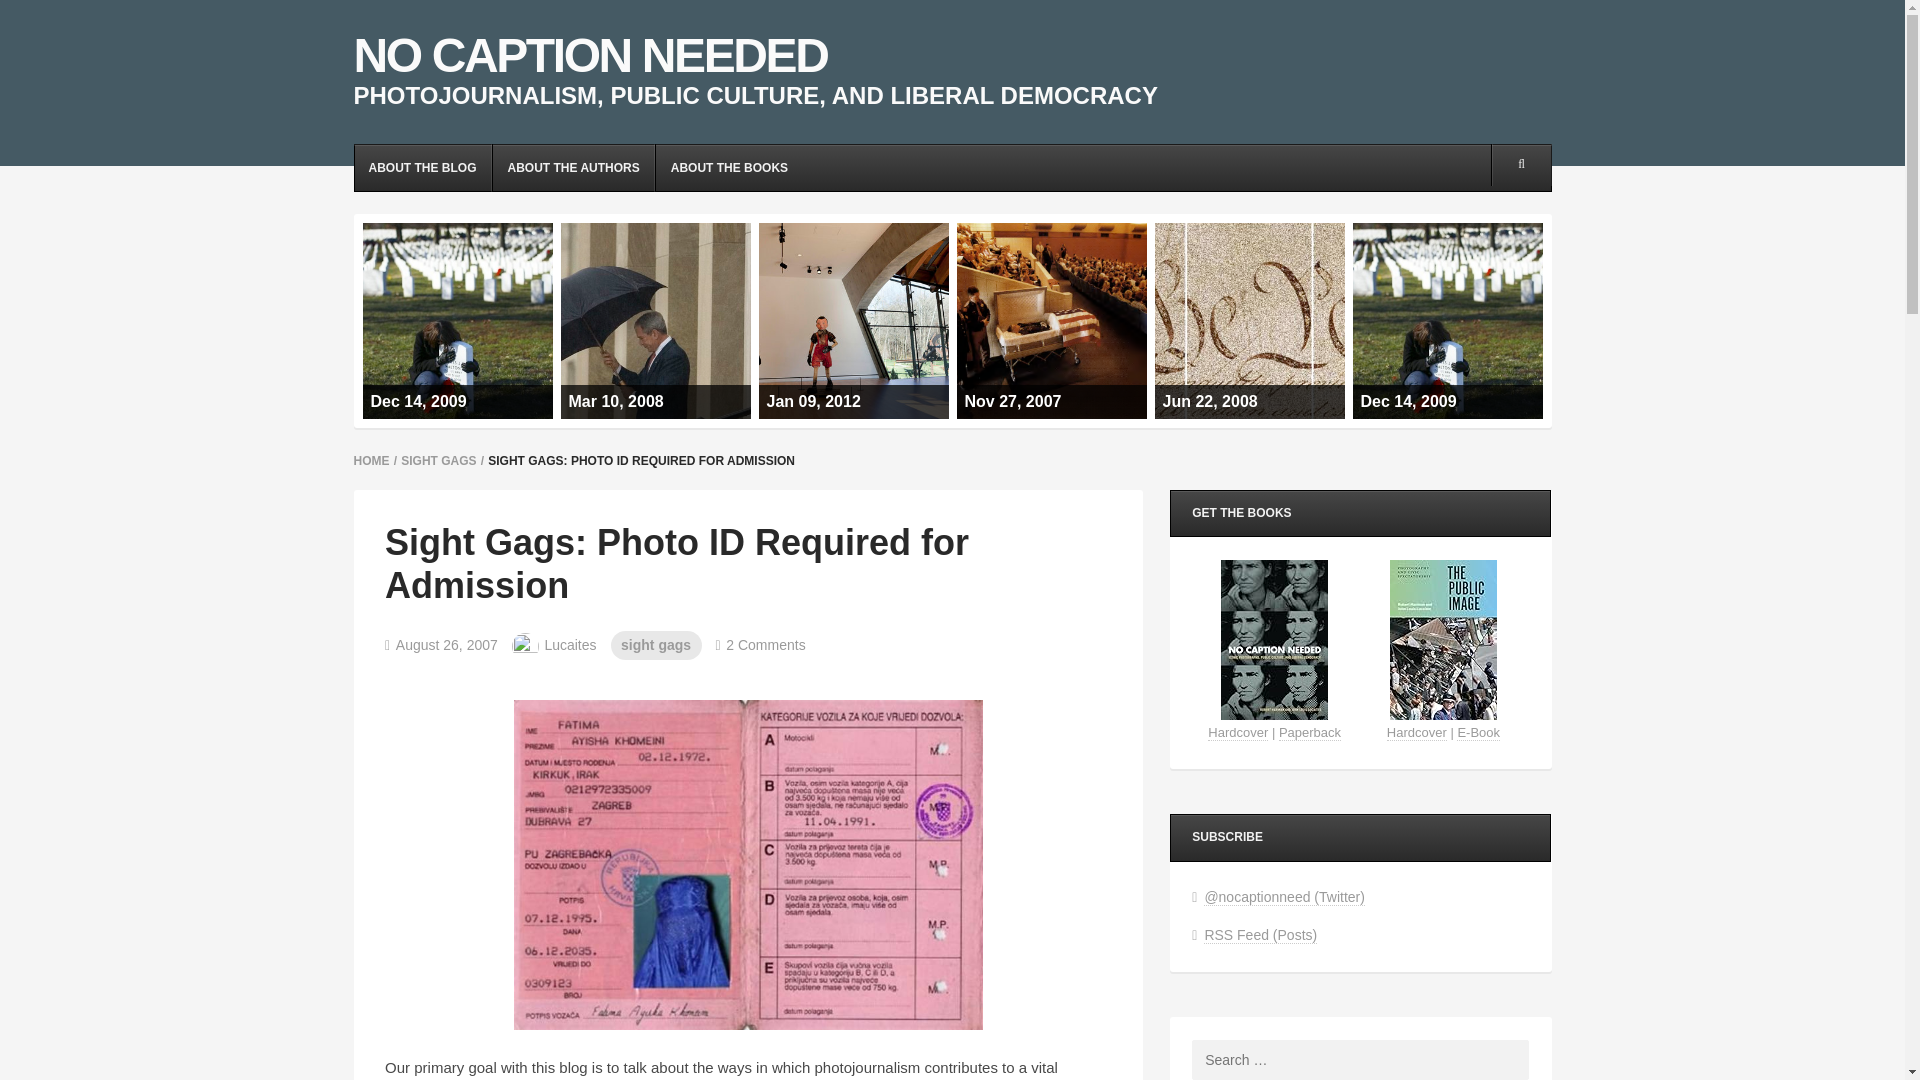 The height and width of the screenshot is (1080, 1920). Describe the element at coordinates (748, 863) in the screenshot. I see `badimmigrationpolicy.jpg` at that location.